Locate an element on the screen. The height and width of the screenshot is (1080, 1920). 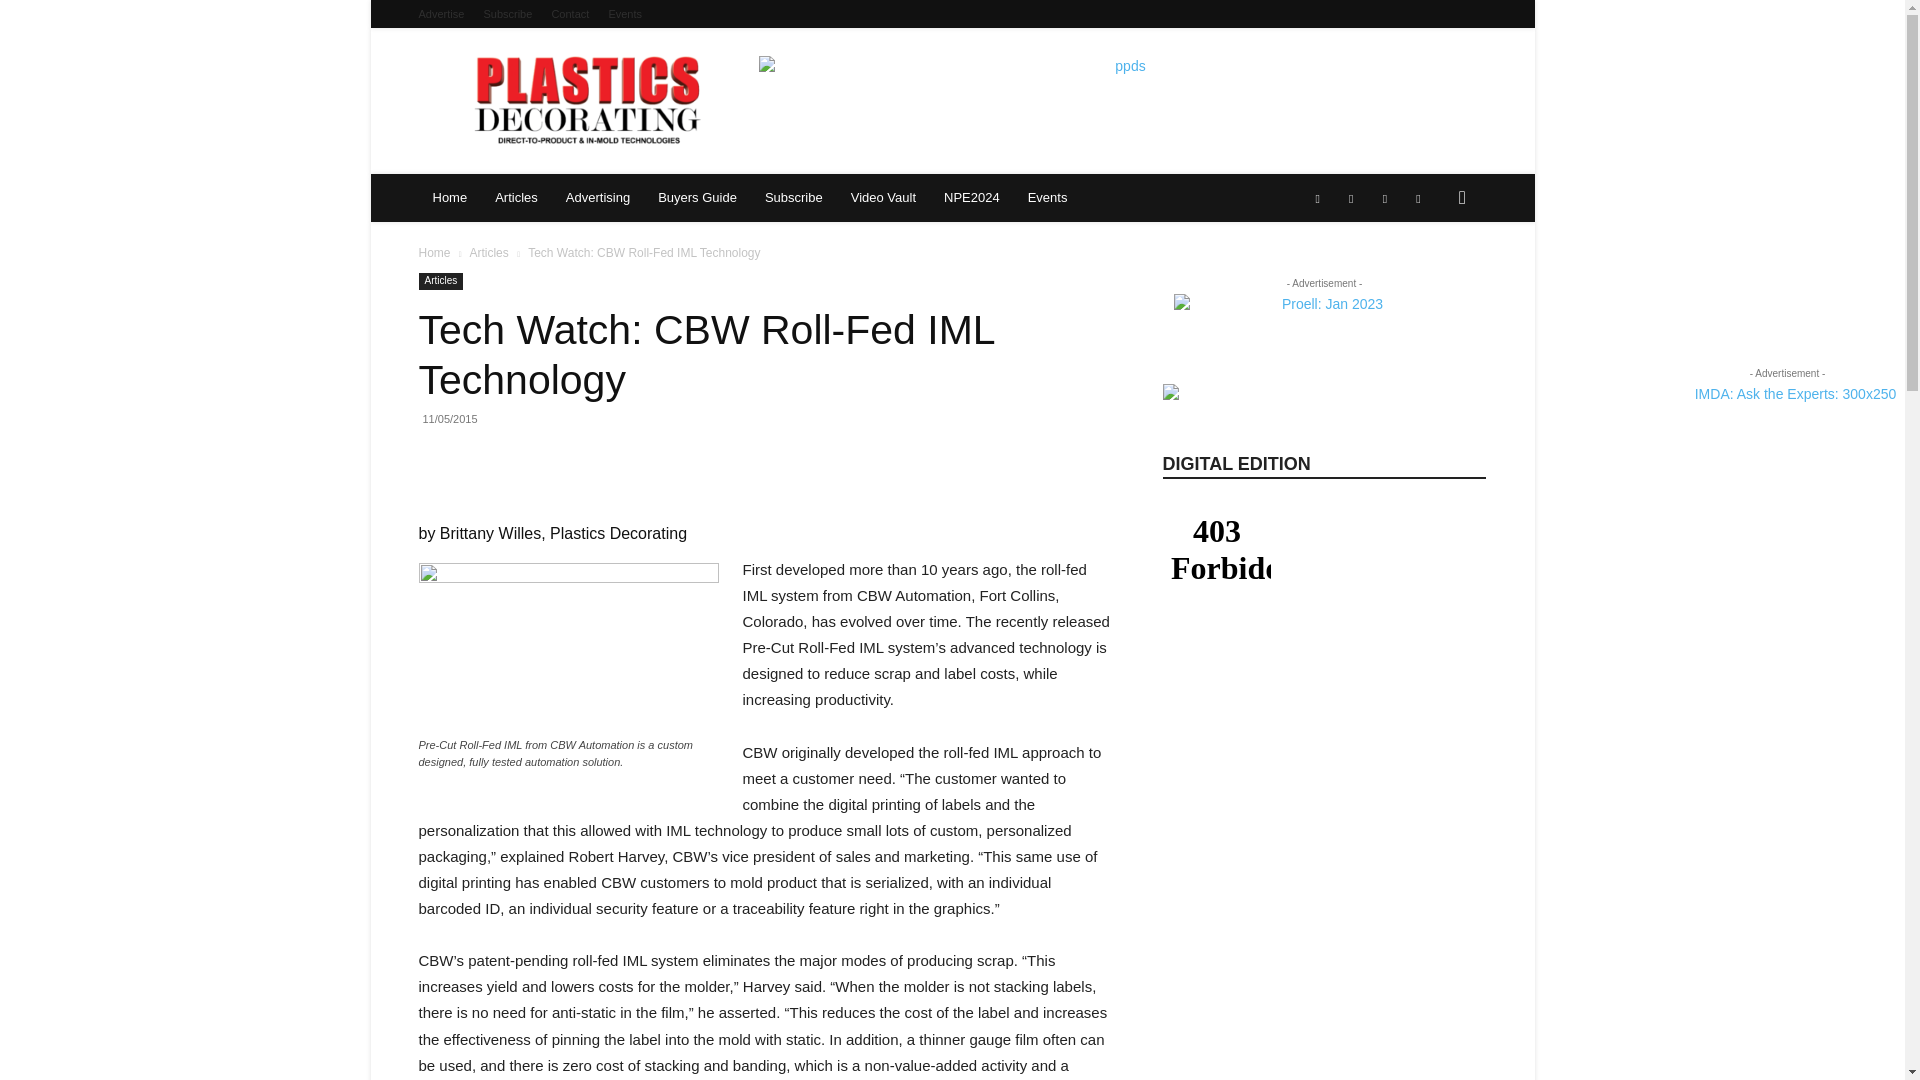
Advertise is located at coordinates (441, 14).